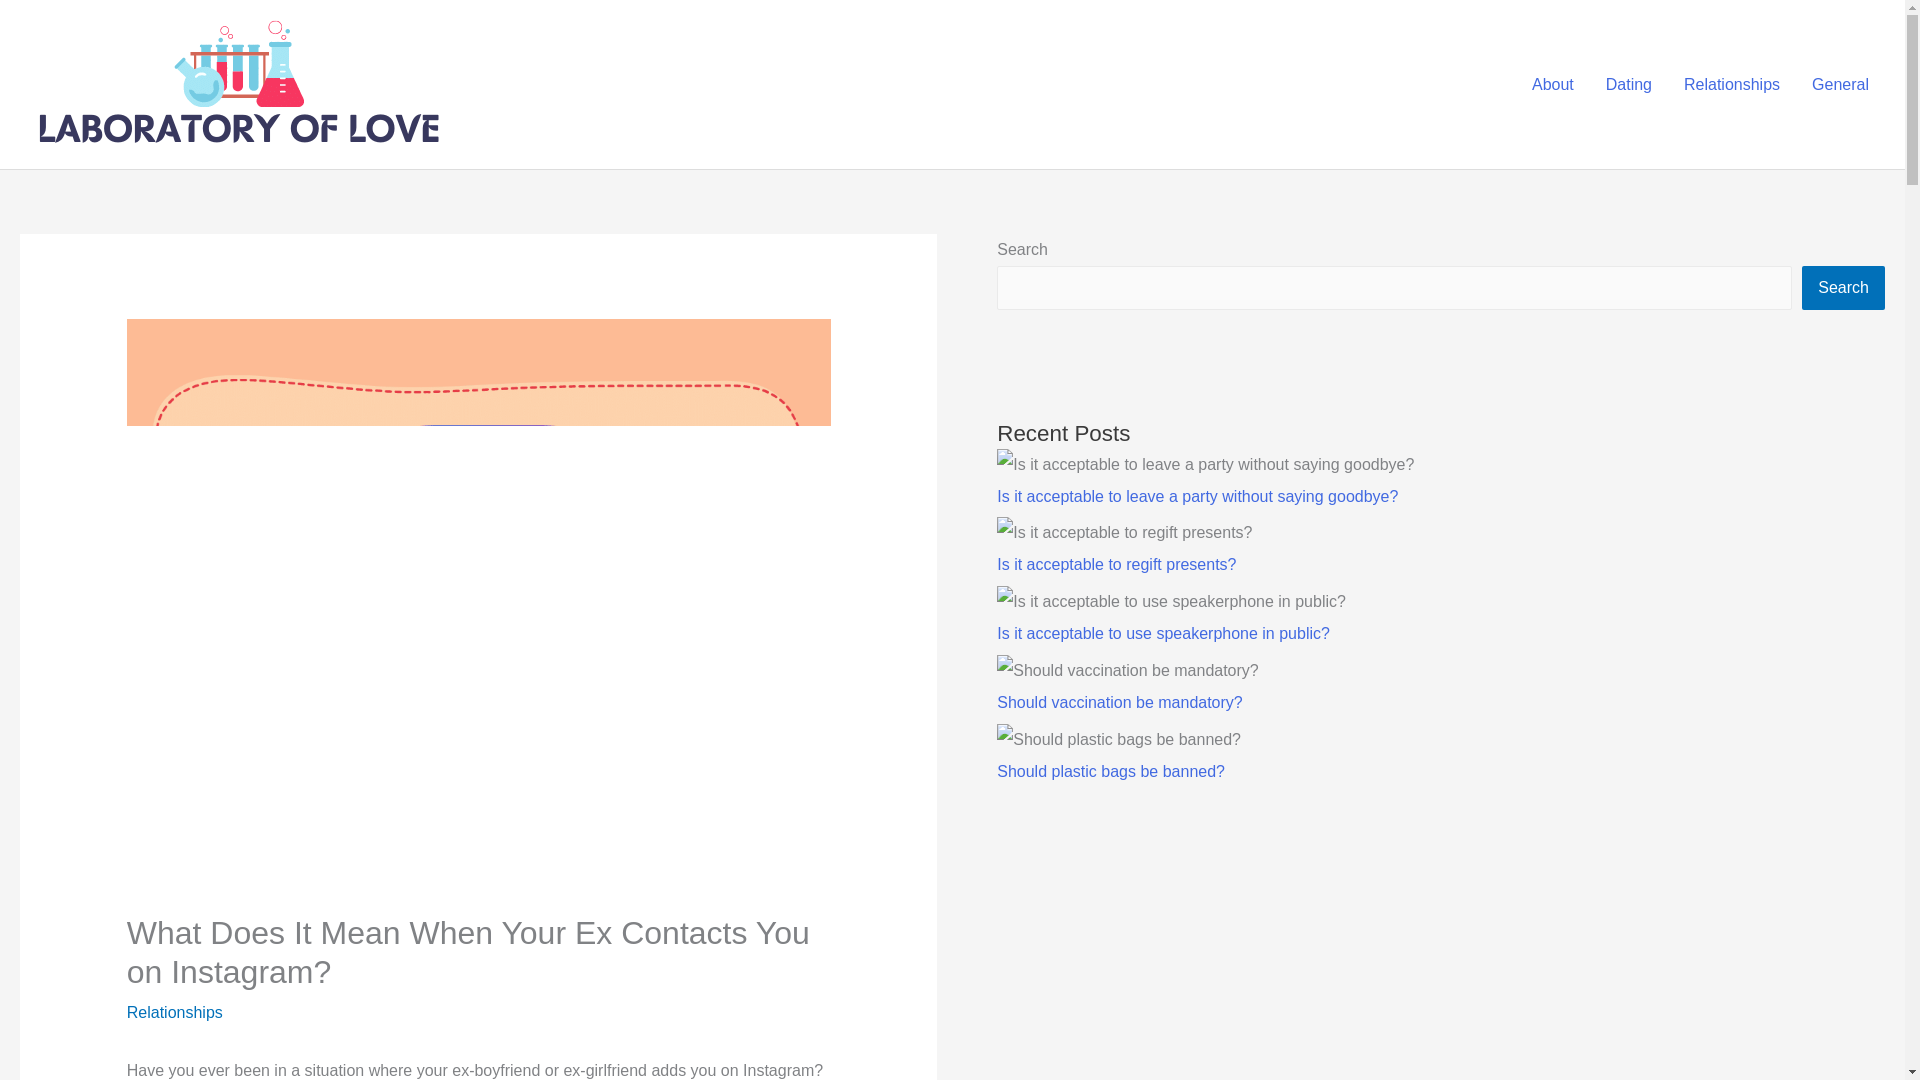 The width and height of the screenshot is (1920, 1080). Describe the element at coordinates (1628, 84) in the screenshot. I see `Dating` at that location.